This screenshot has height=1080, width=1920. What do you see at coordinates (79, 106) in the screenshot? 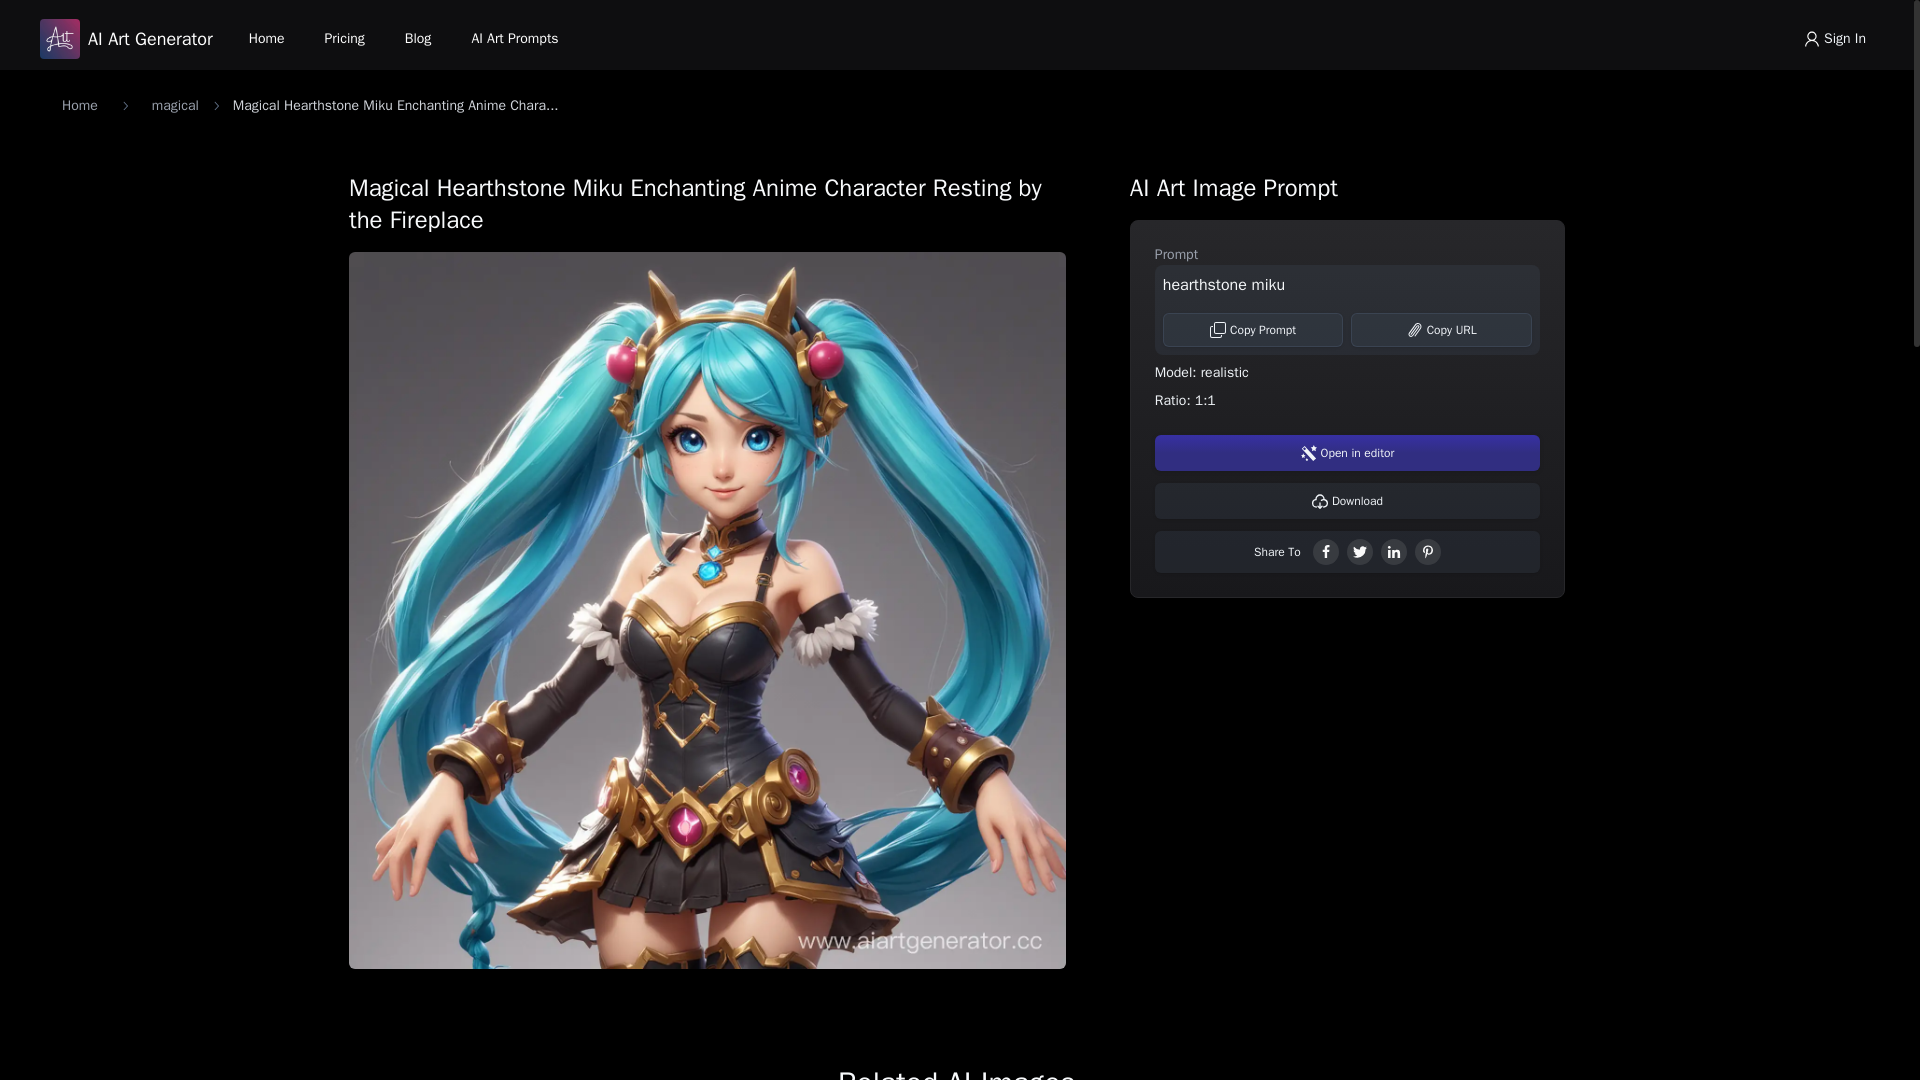
I see `Home` at bounding box center [79, 106].